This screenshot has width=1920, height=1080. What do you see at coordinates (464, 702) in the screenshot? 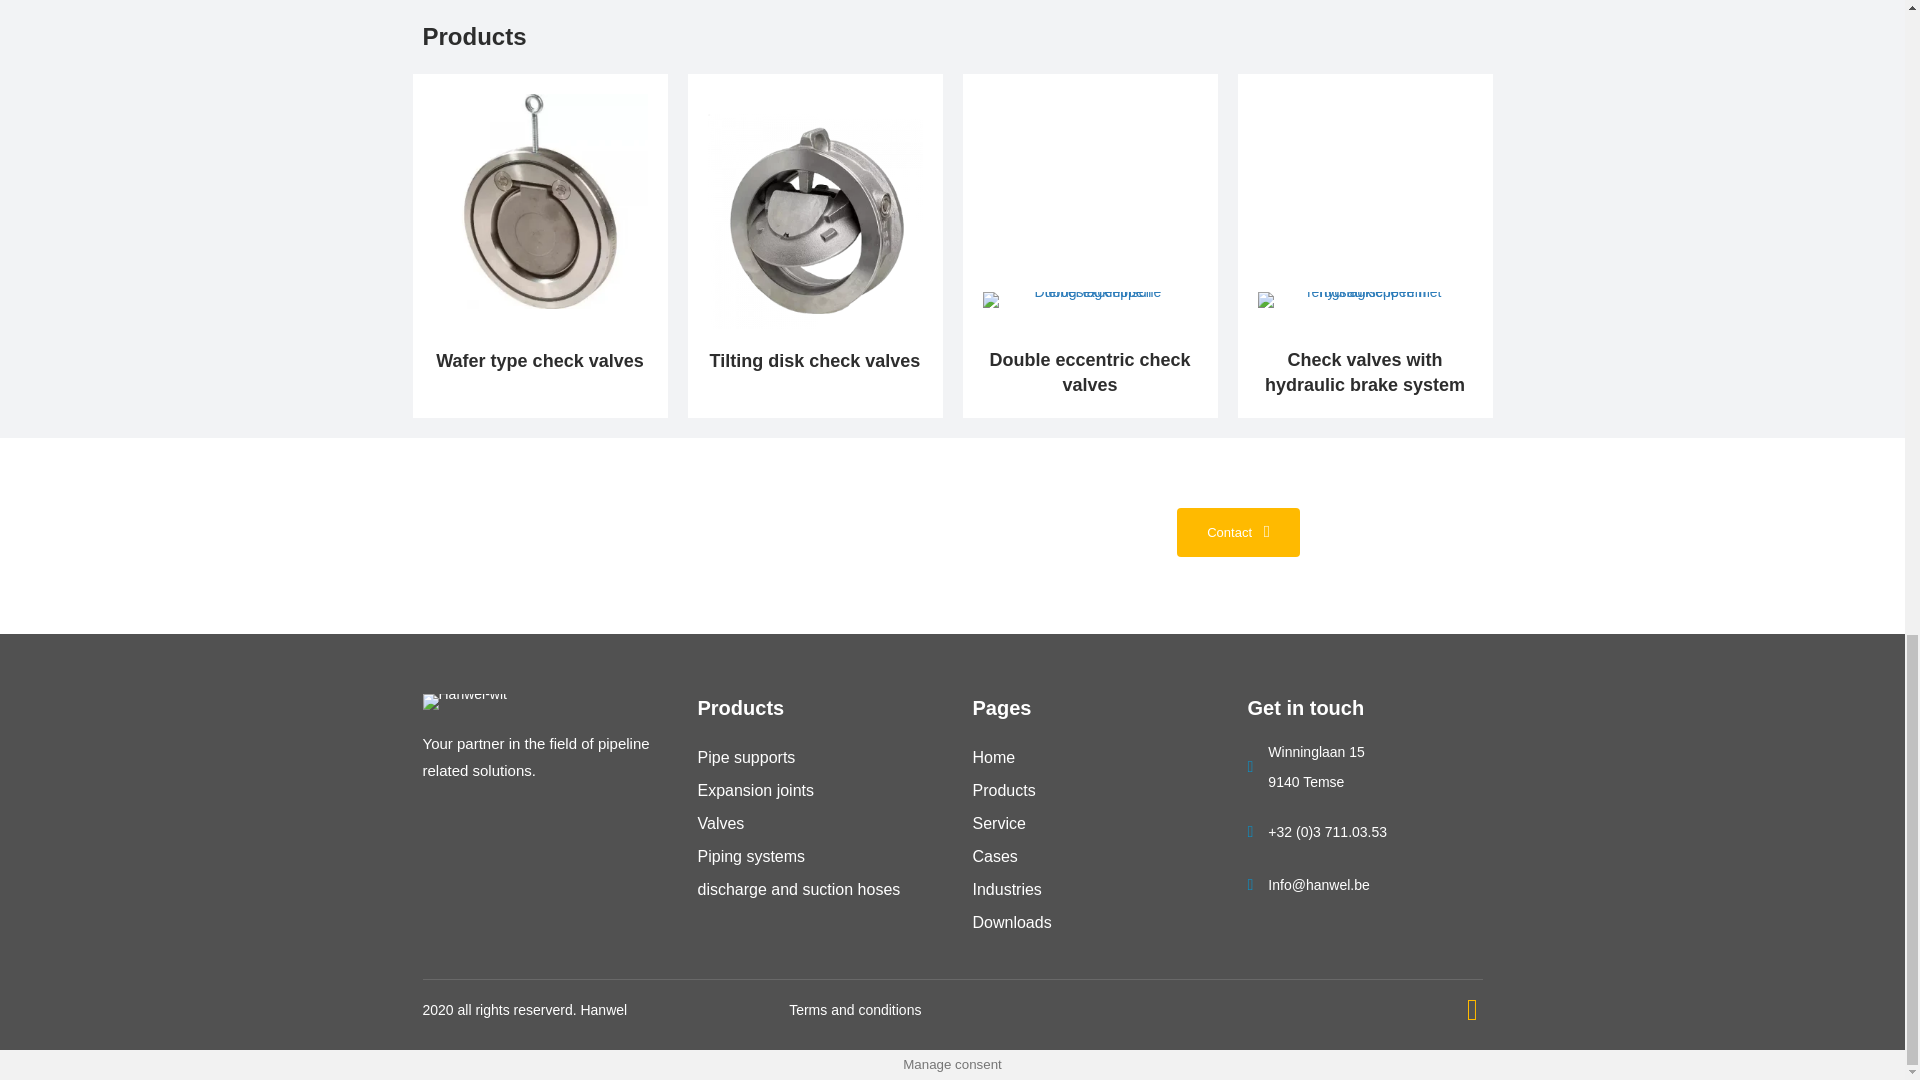
I see `Hanwel-wit` at bounding box center [464, 702].